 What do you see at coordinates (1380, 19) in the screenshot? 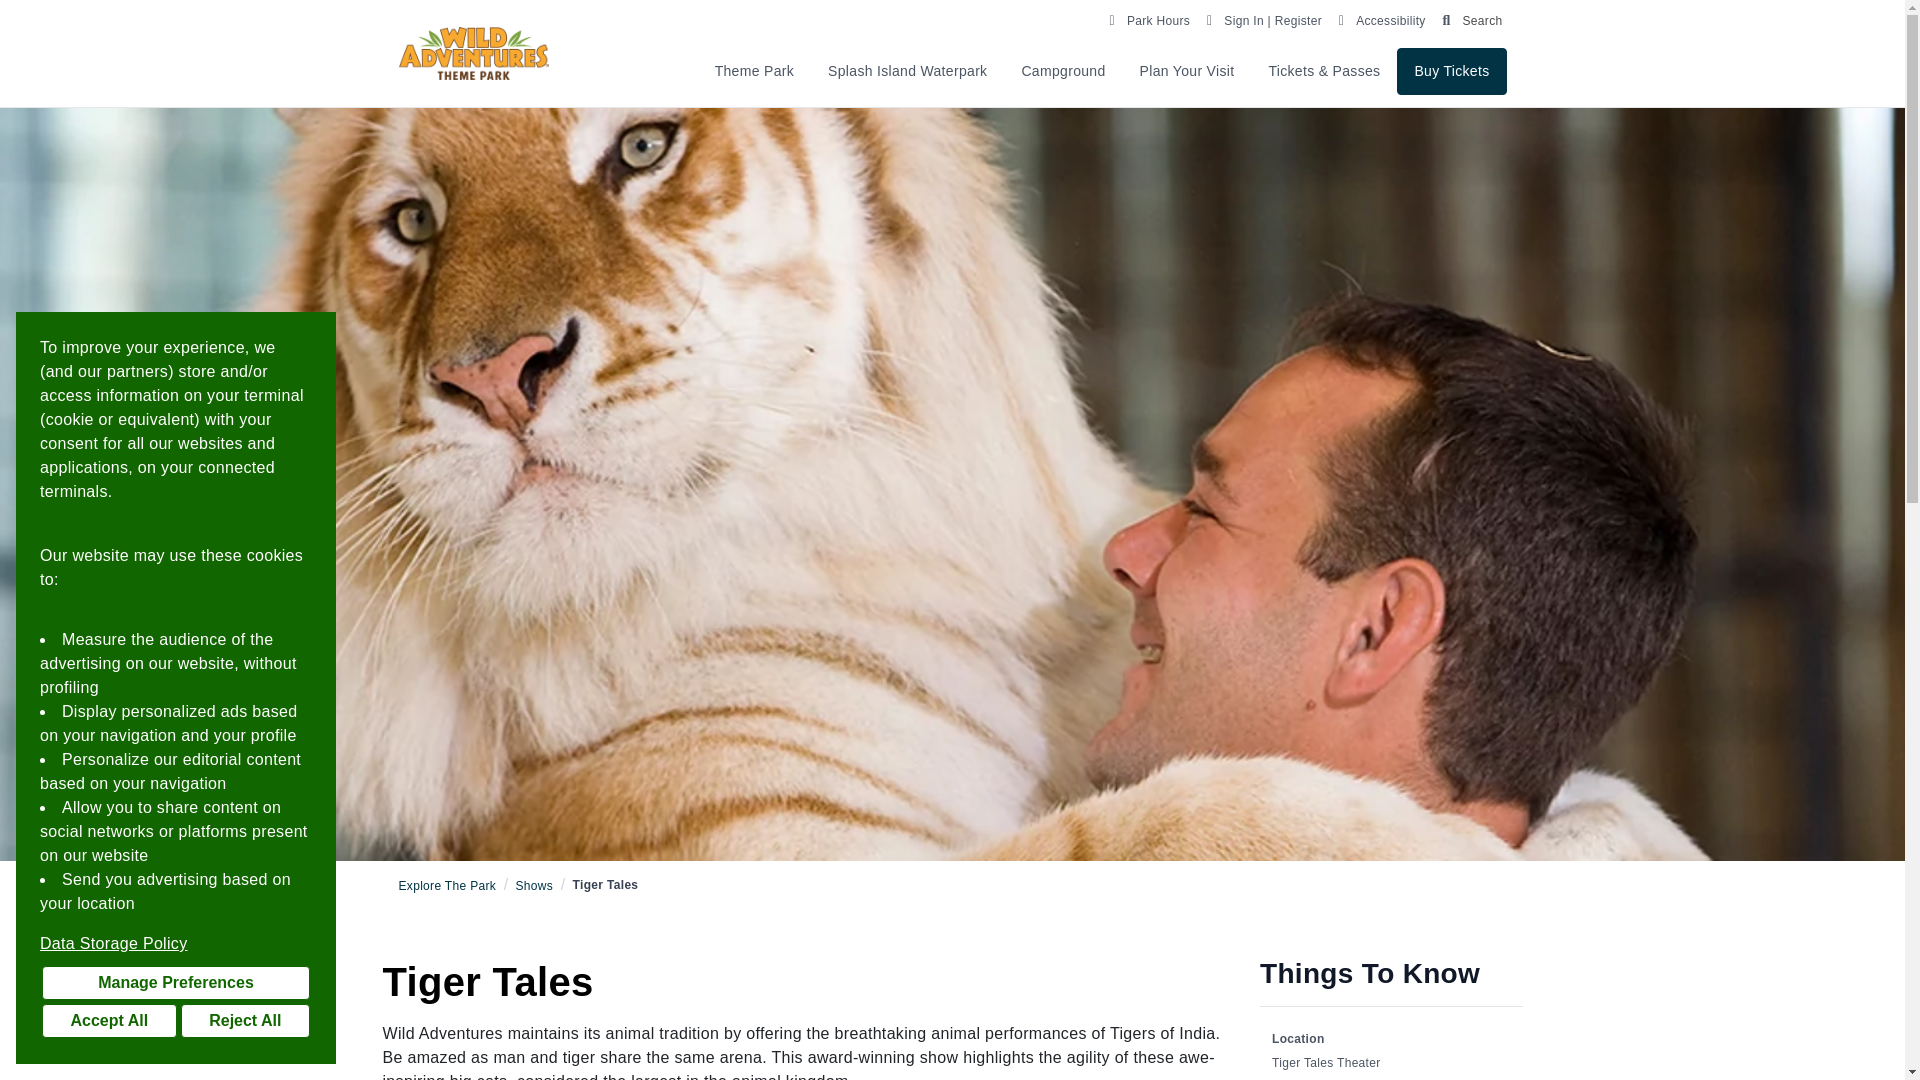
I see `Accessibility` at bounding box center [1380, 19].